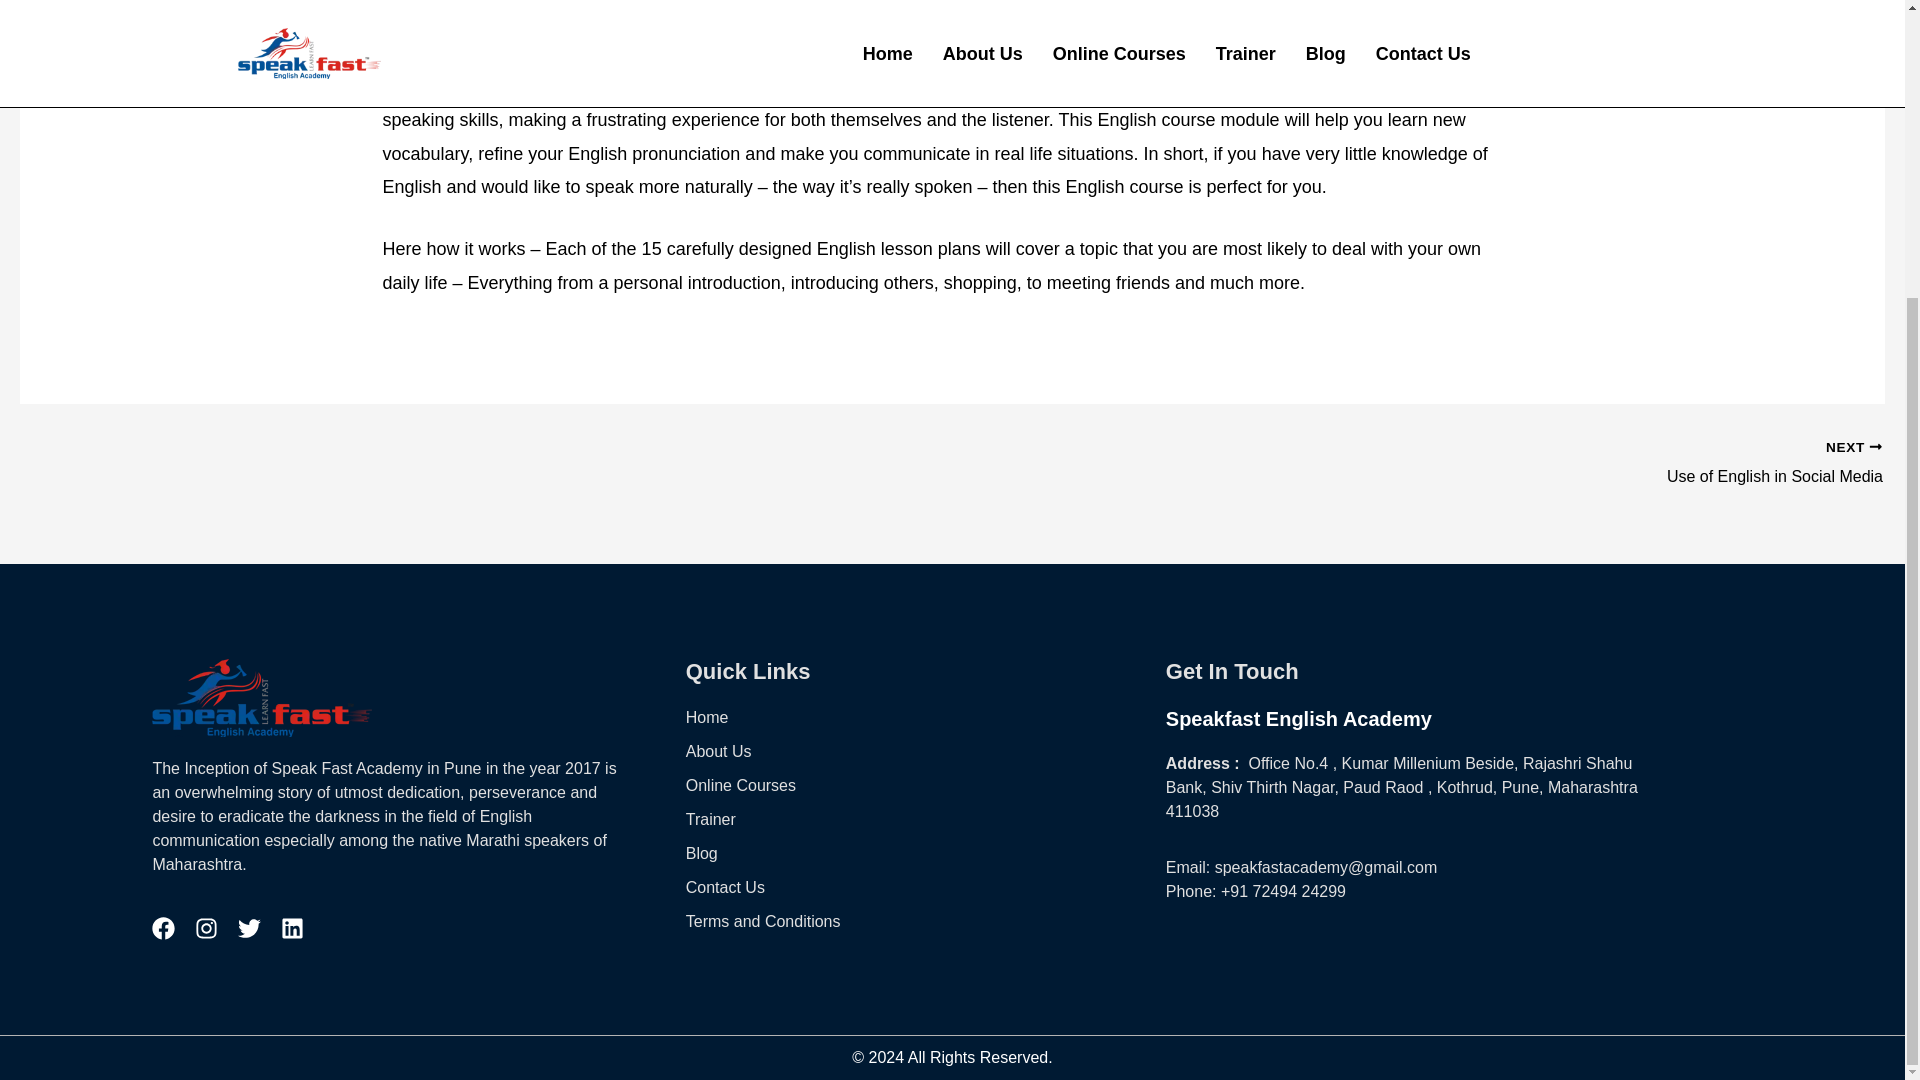 This screenshot has height=1080, width=1920. What do you see at coordinates (292, 928) in the screenshot?
I see `Terms and Conditions` at bounding box center [292, 928].